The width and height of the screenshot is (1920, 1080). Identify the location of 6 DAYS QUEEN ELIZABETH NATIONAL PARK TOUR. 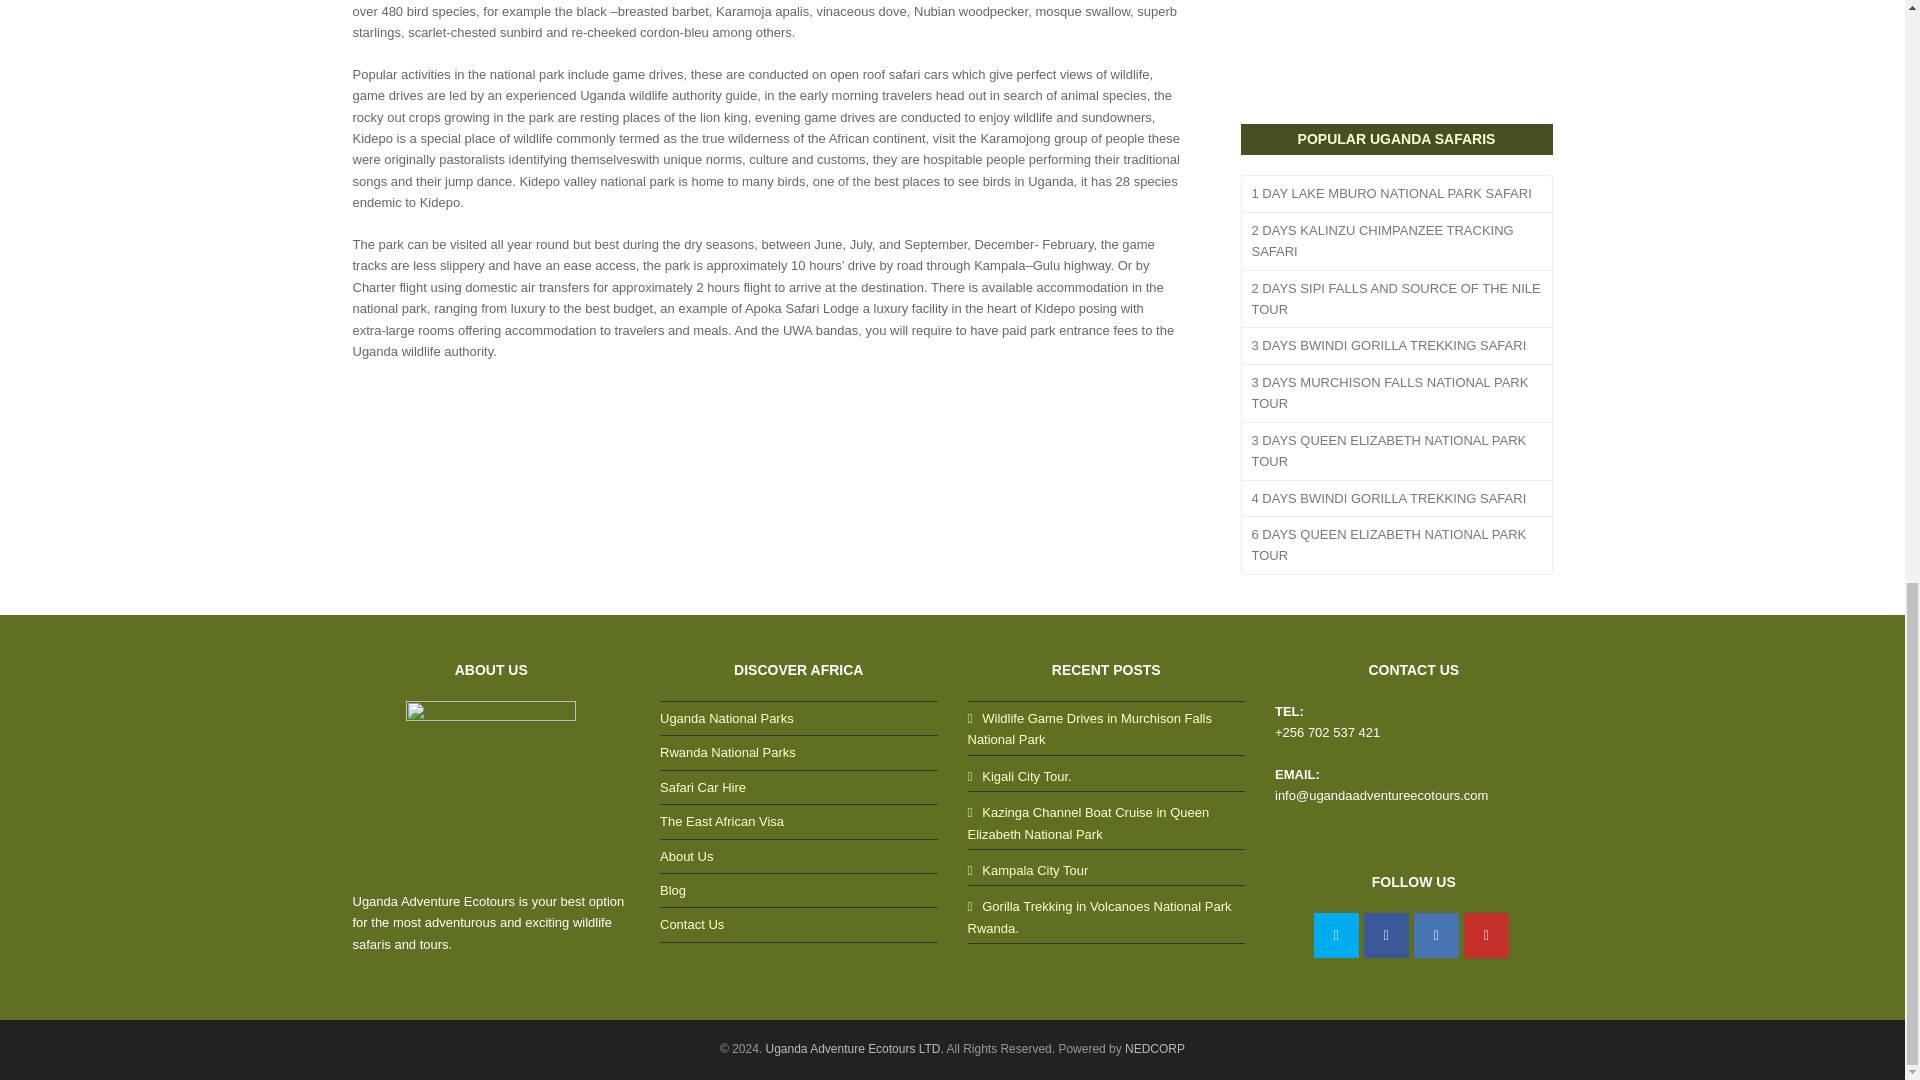
(1396, 546).